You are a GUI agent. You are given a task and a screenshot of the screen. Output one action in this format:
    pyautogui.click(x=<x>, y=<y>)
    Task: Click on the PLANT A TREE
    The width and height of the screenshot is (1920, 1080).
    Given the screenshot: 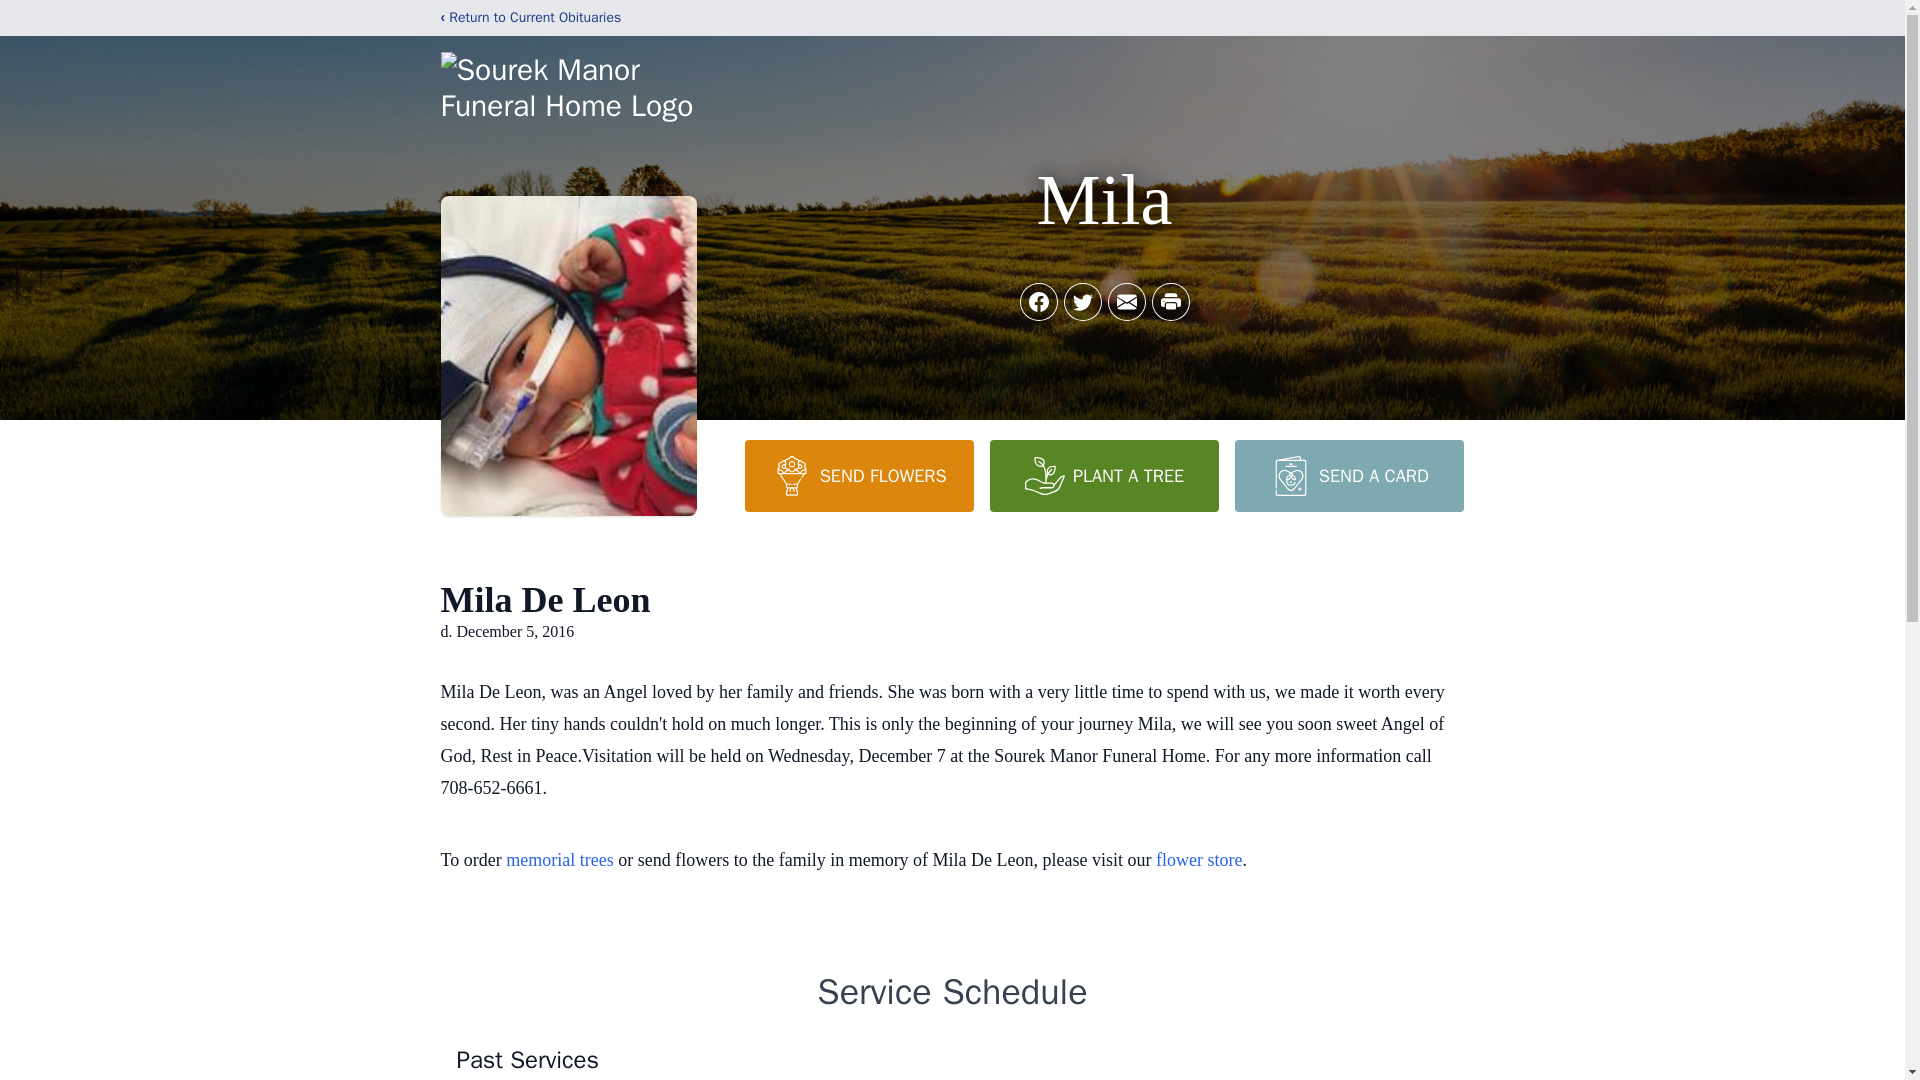 What is the action you would take?
    pyautogui.click(x=1104, y=475)
    